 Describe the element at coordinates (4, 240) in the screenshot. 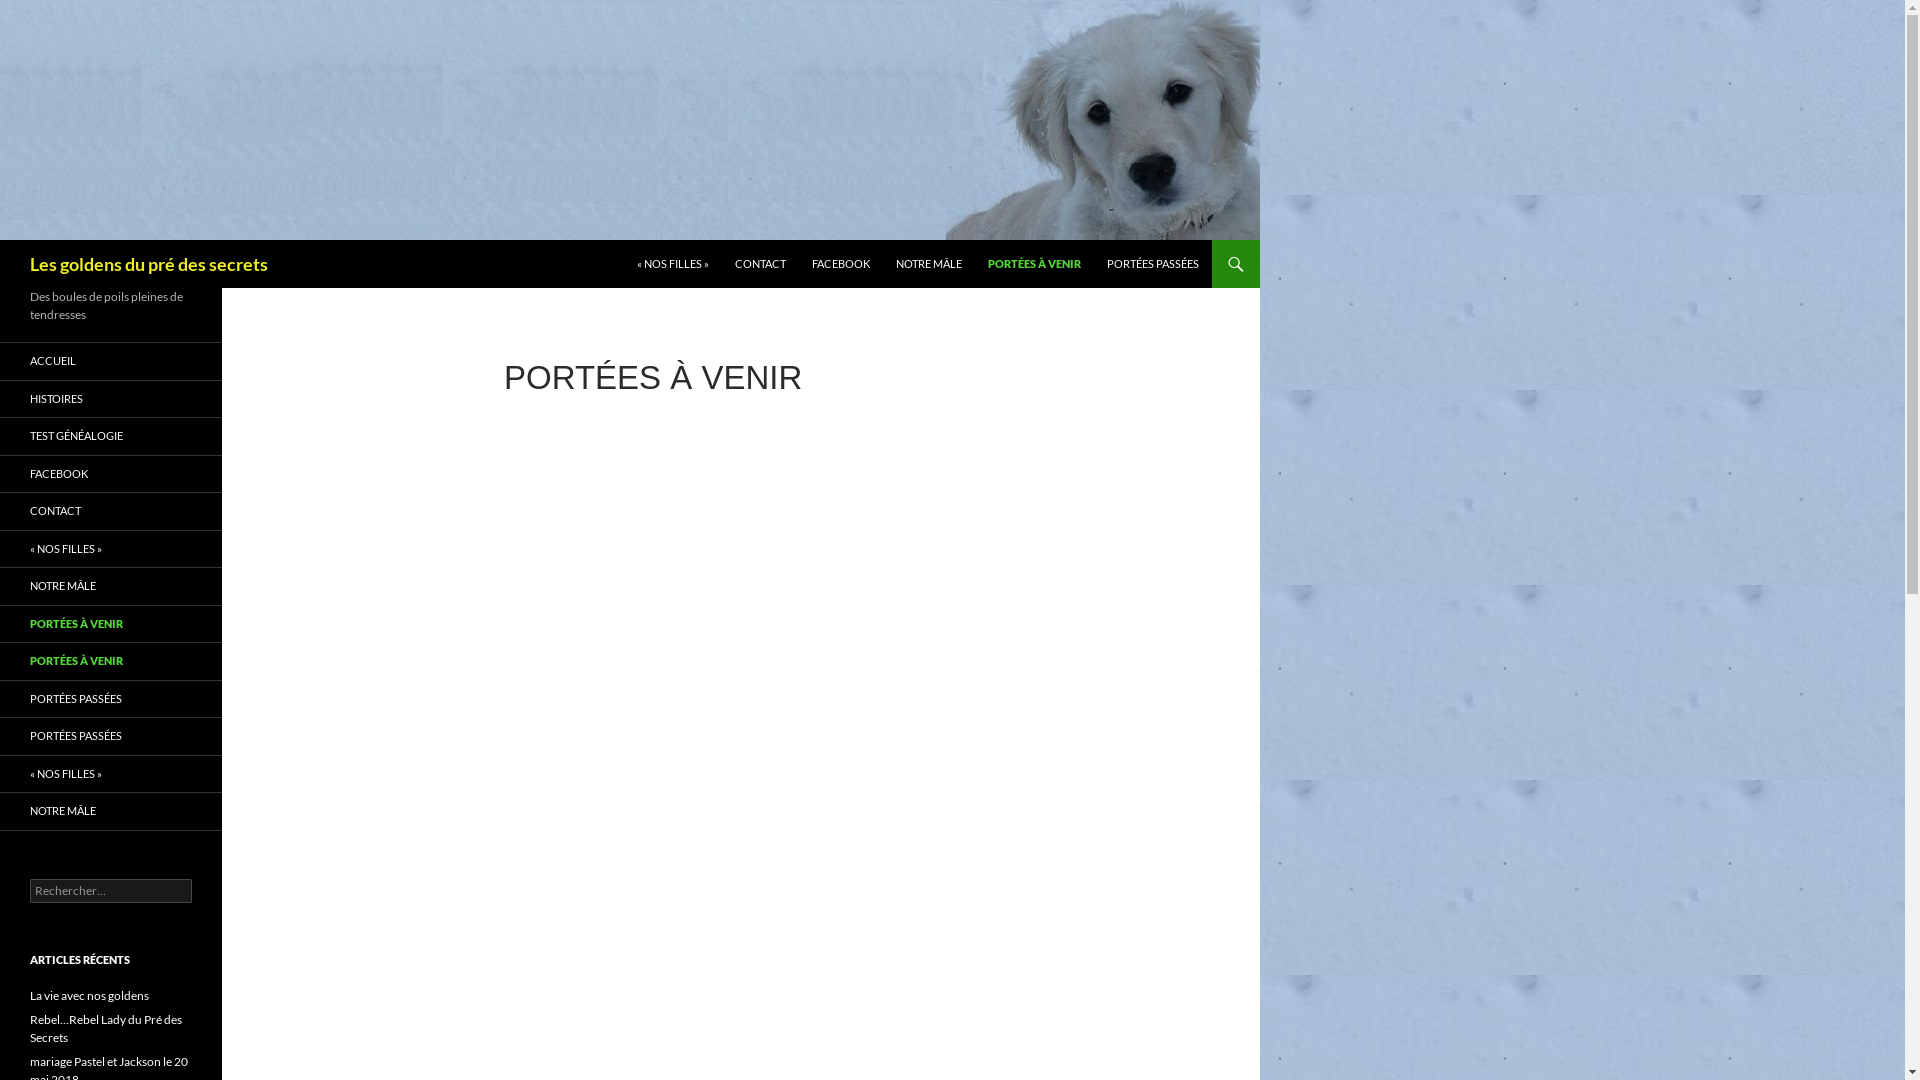

I see `Recherche` at that location.